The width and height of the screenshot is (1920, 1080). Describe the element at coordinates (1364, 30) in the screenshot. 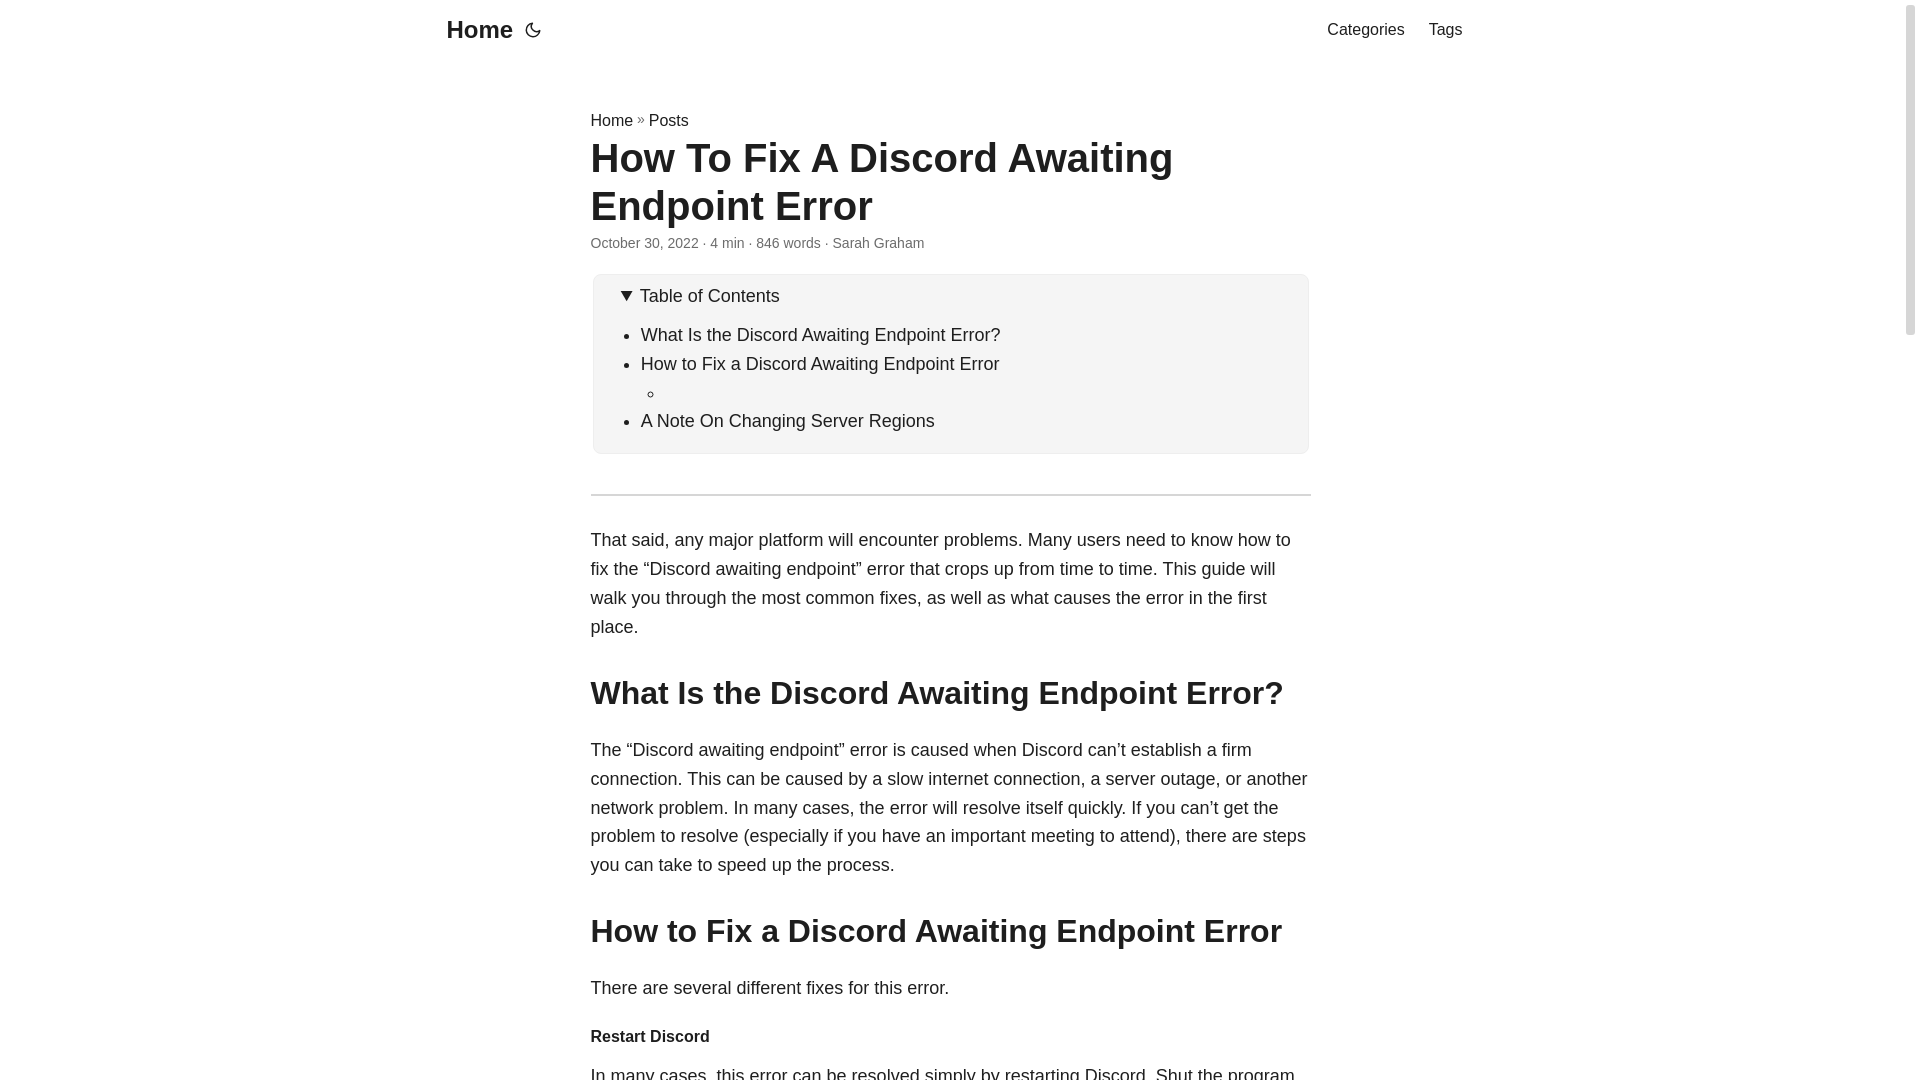

I see `Categories` at that location.